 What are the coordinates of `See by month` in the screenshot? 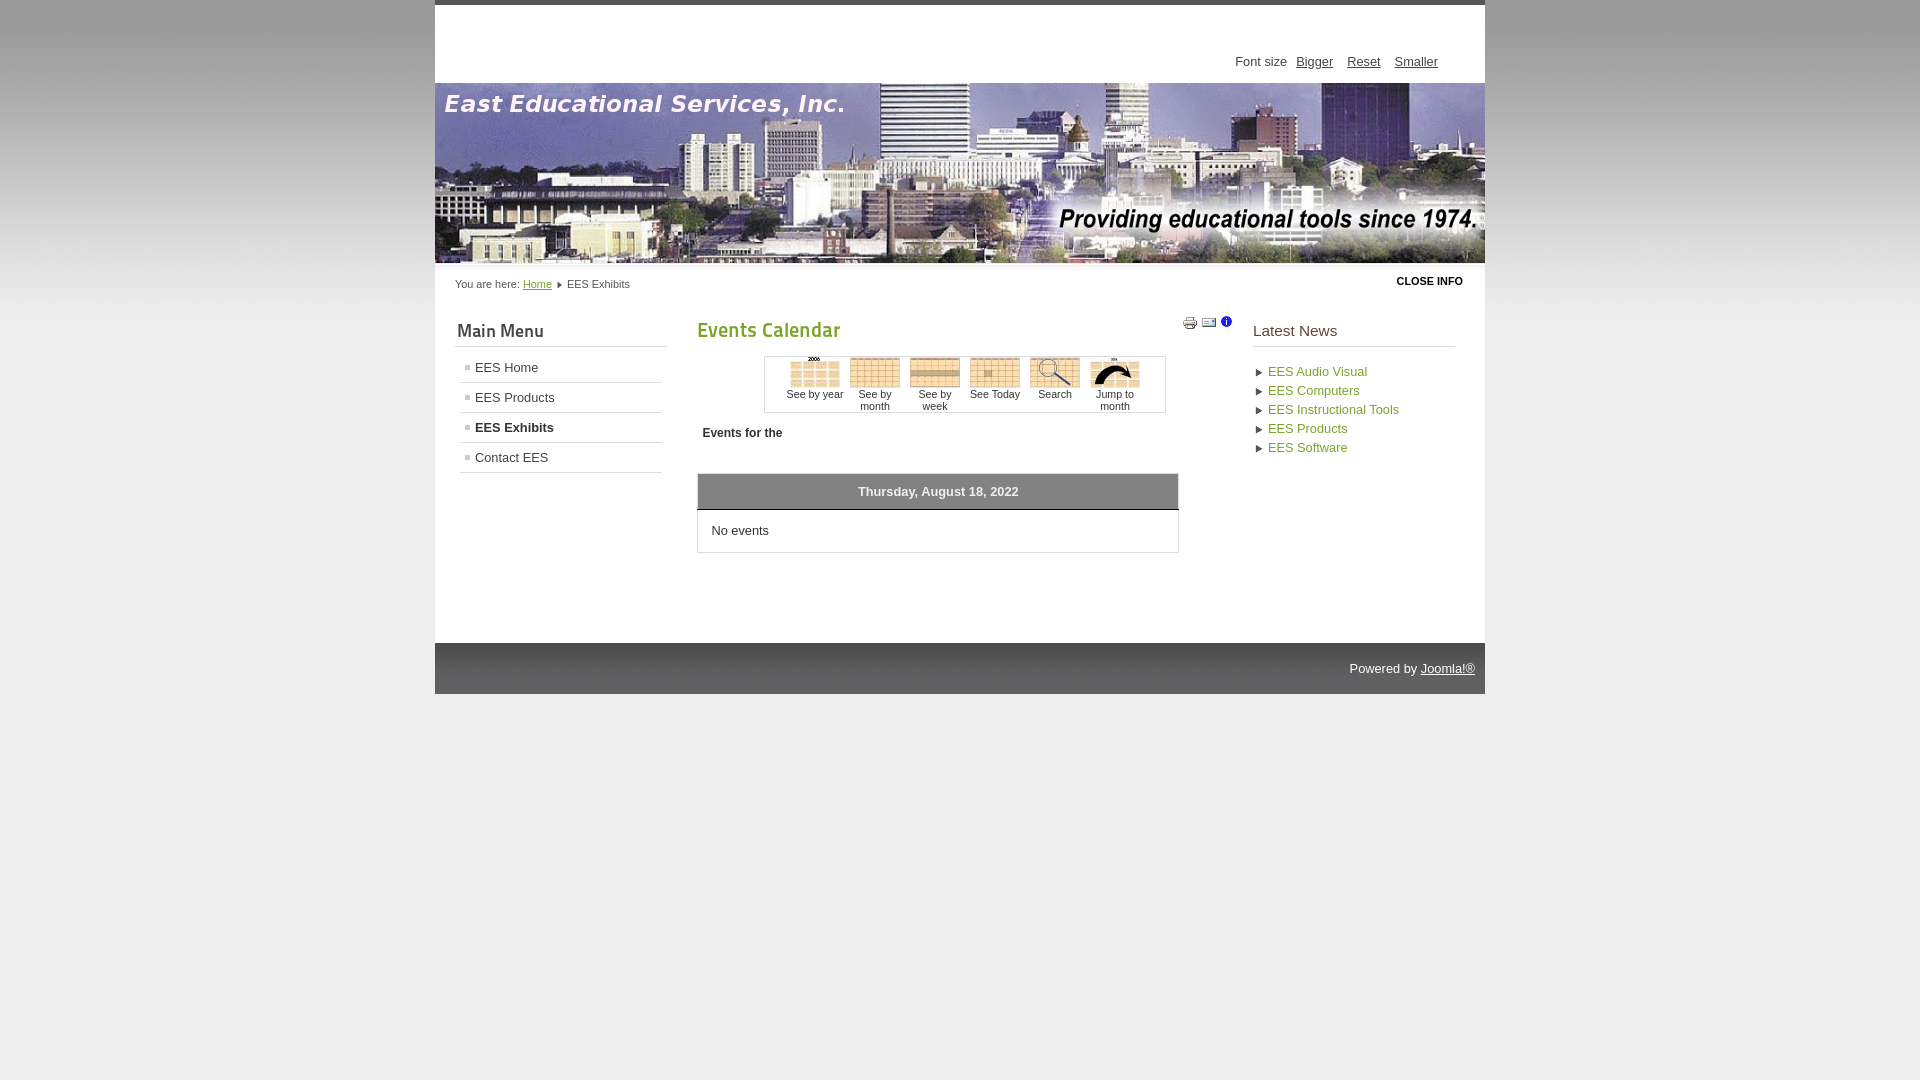 It's located at (875, 384).